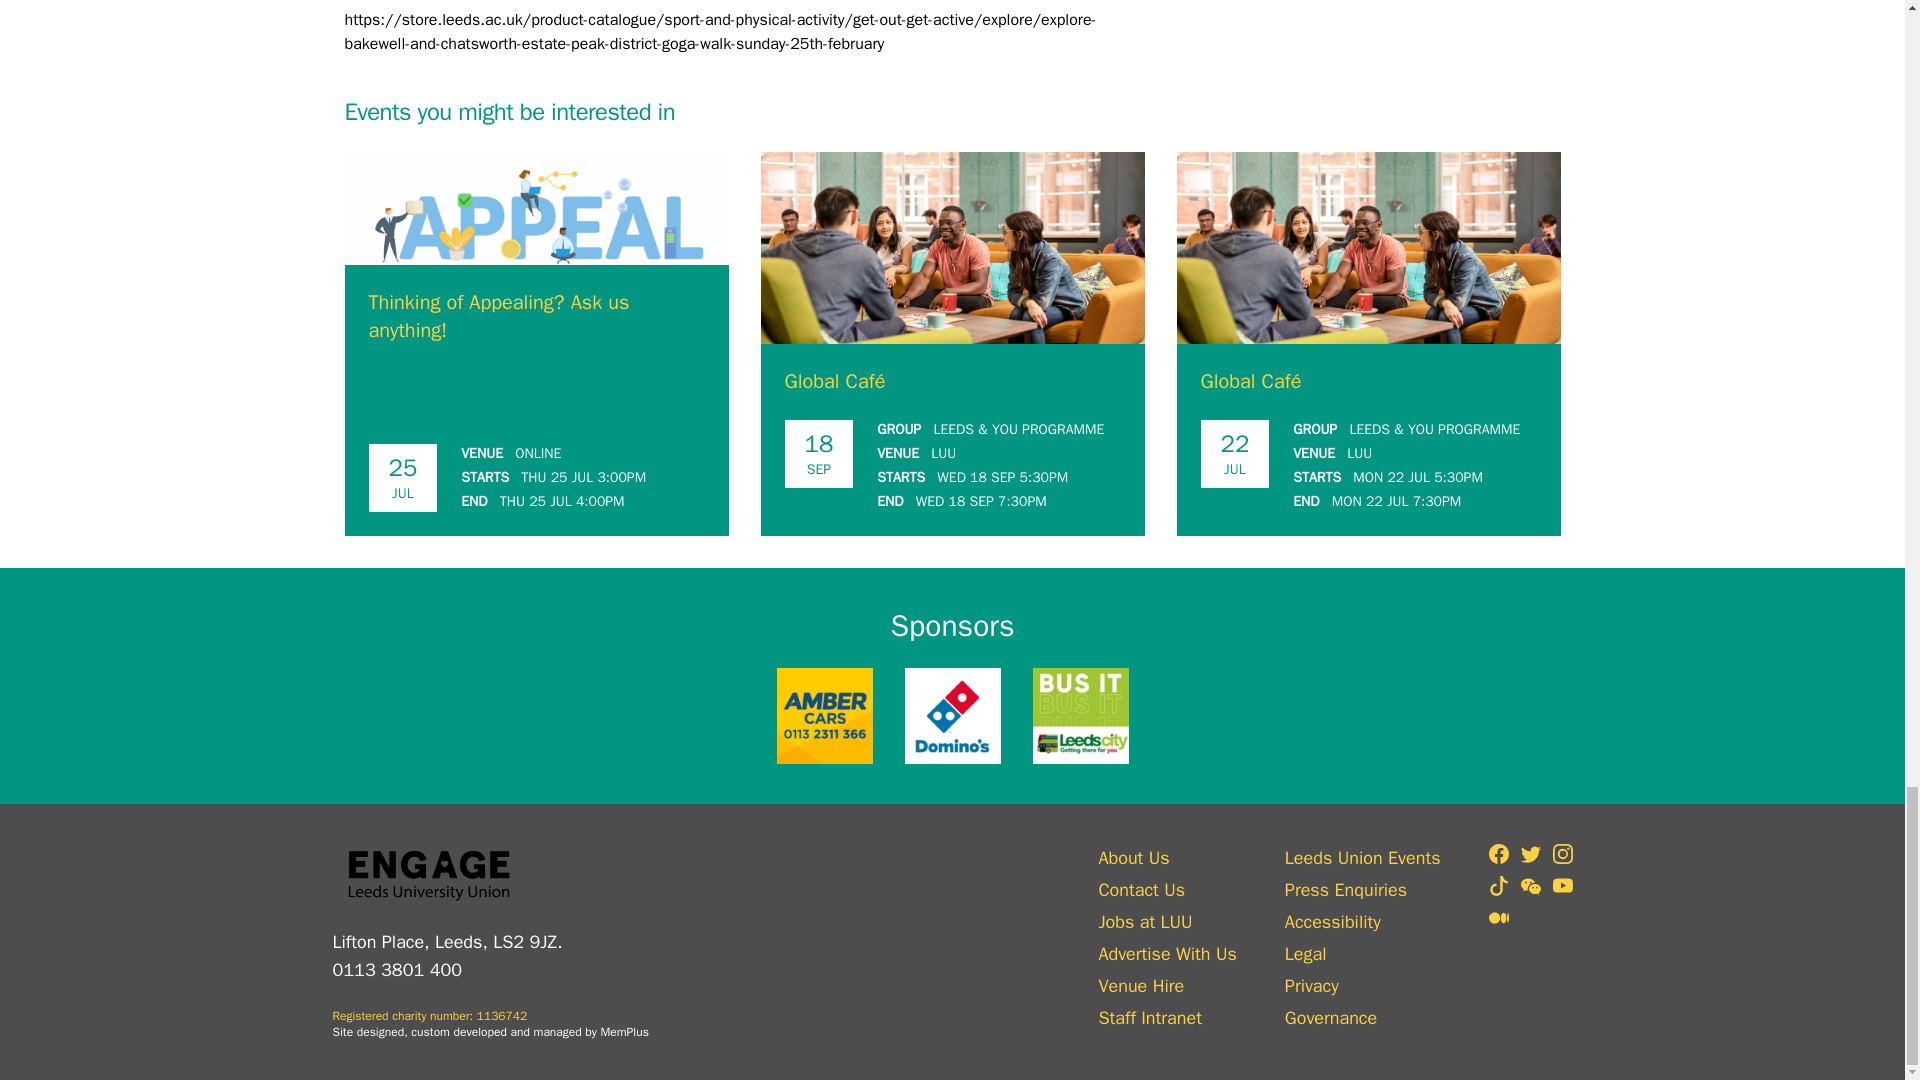  I want to click on Contact Us, so click(1167, 889).